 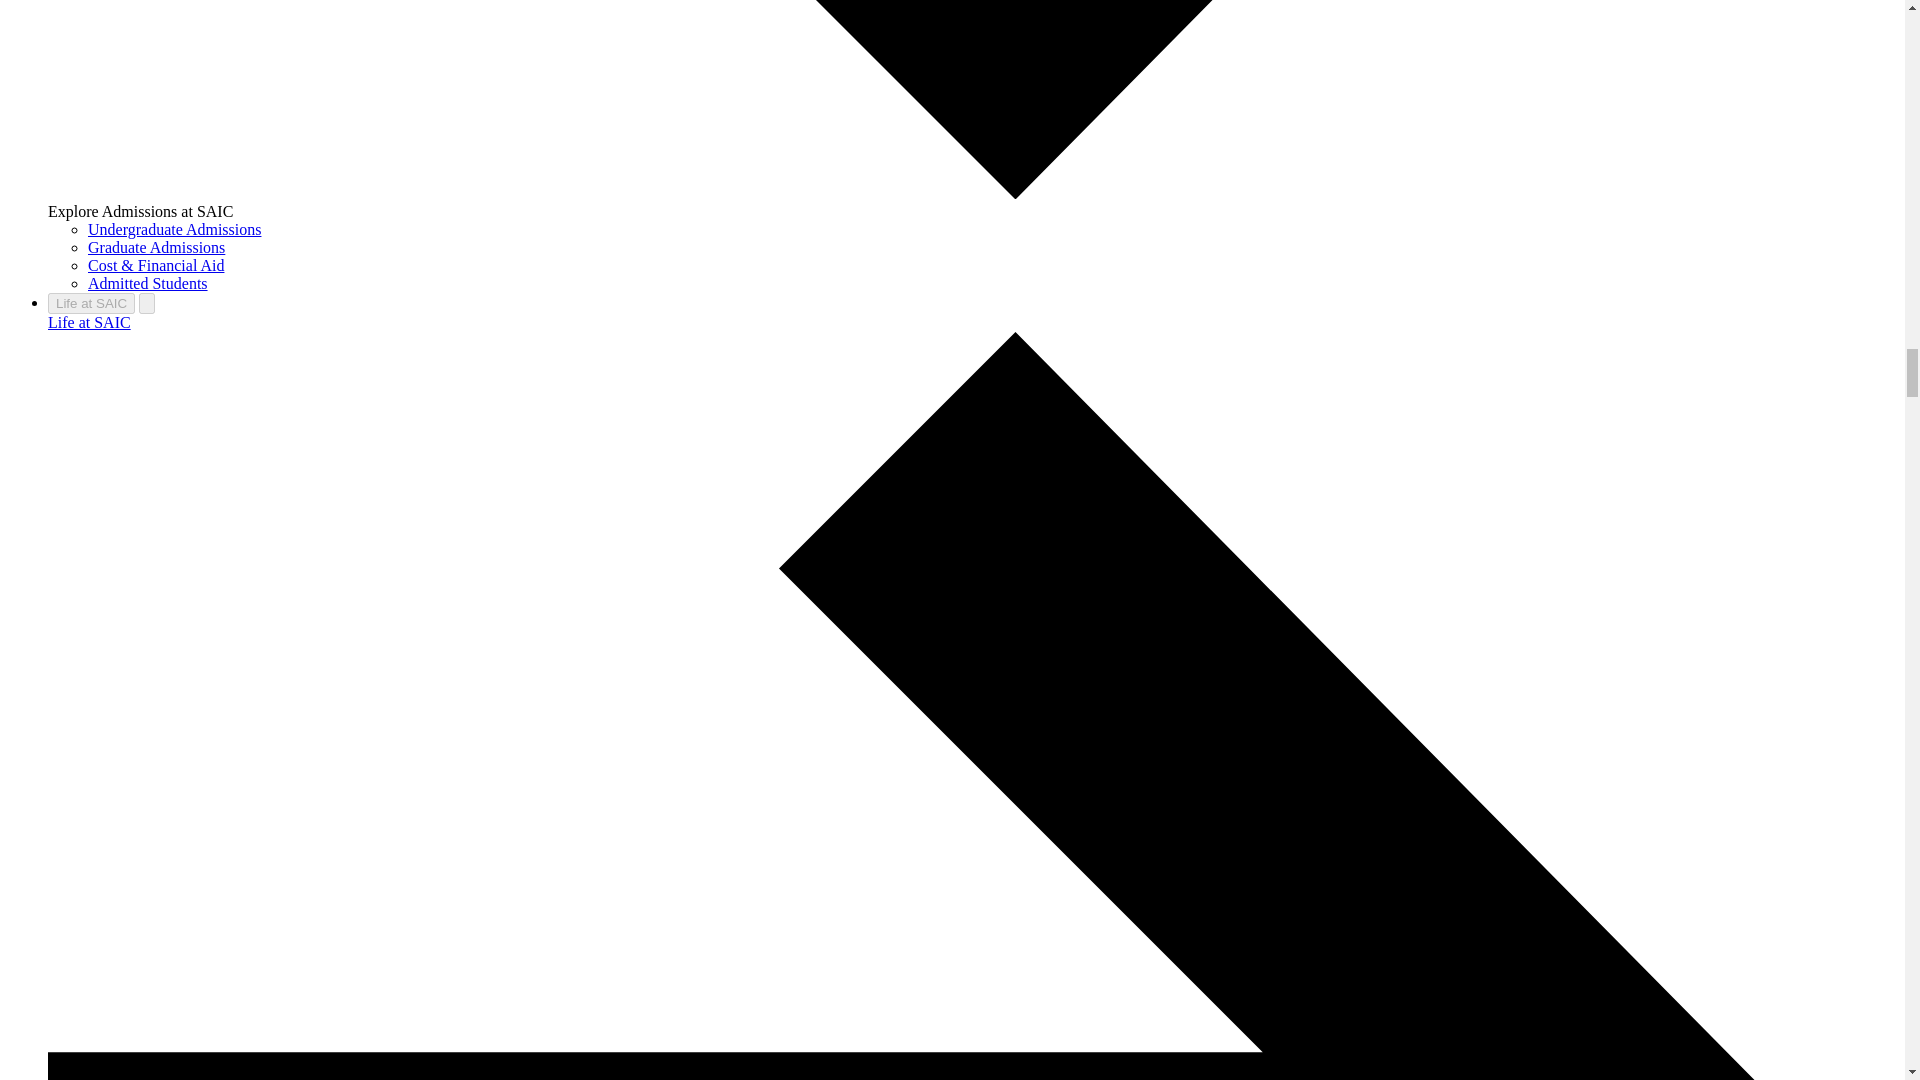 What do you see at coordinates (148, 283) in the screenshot?
I see `Admitted Students` at bounding box center [148, 283].